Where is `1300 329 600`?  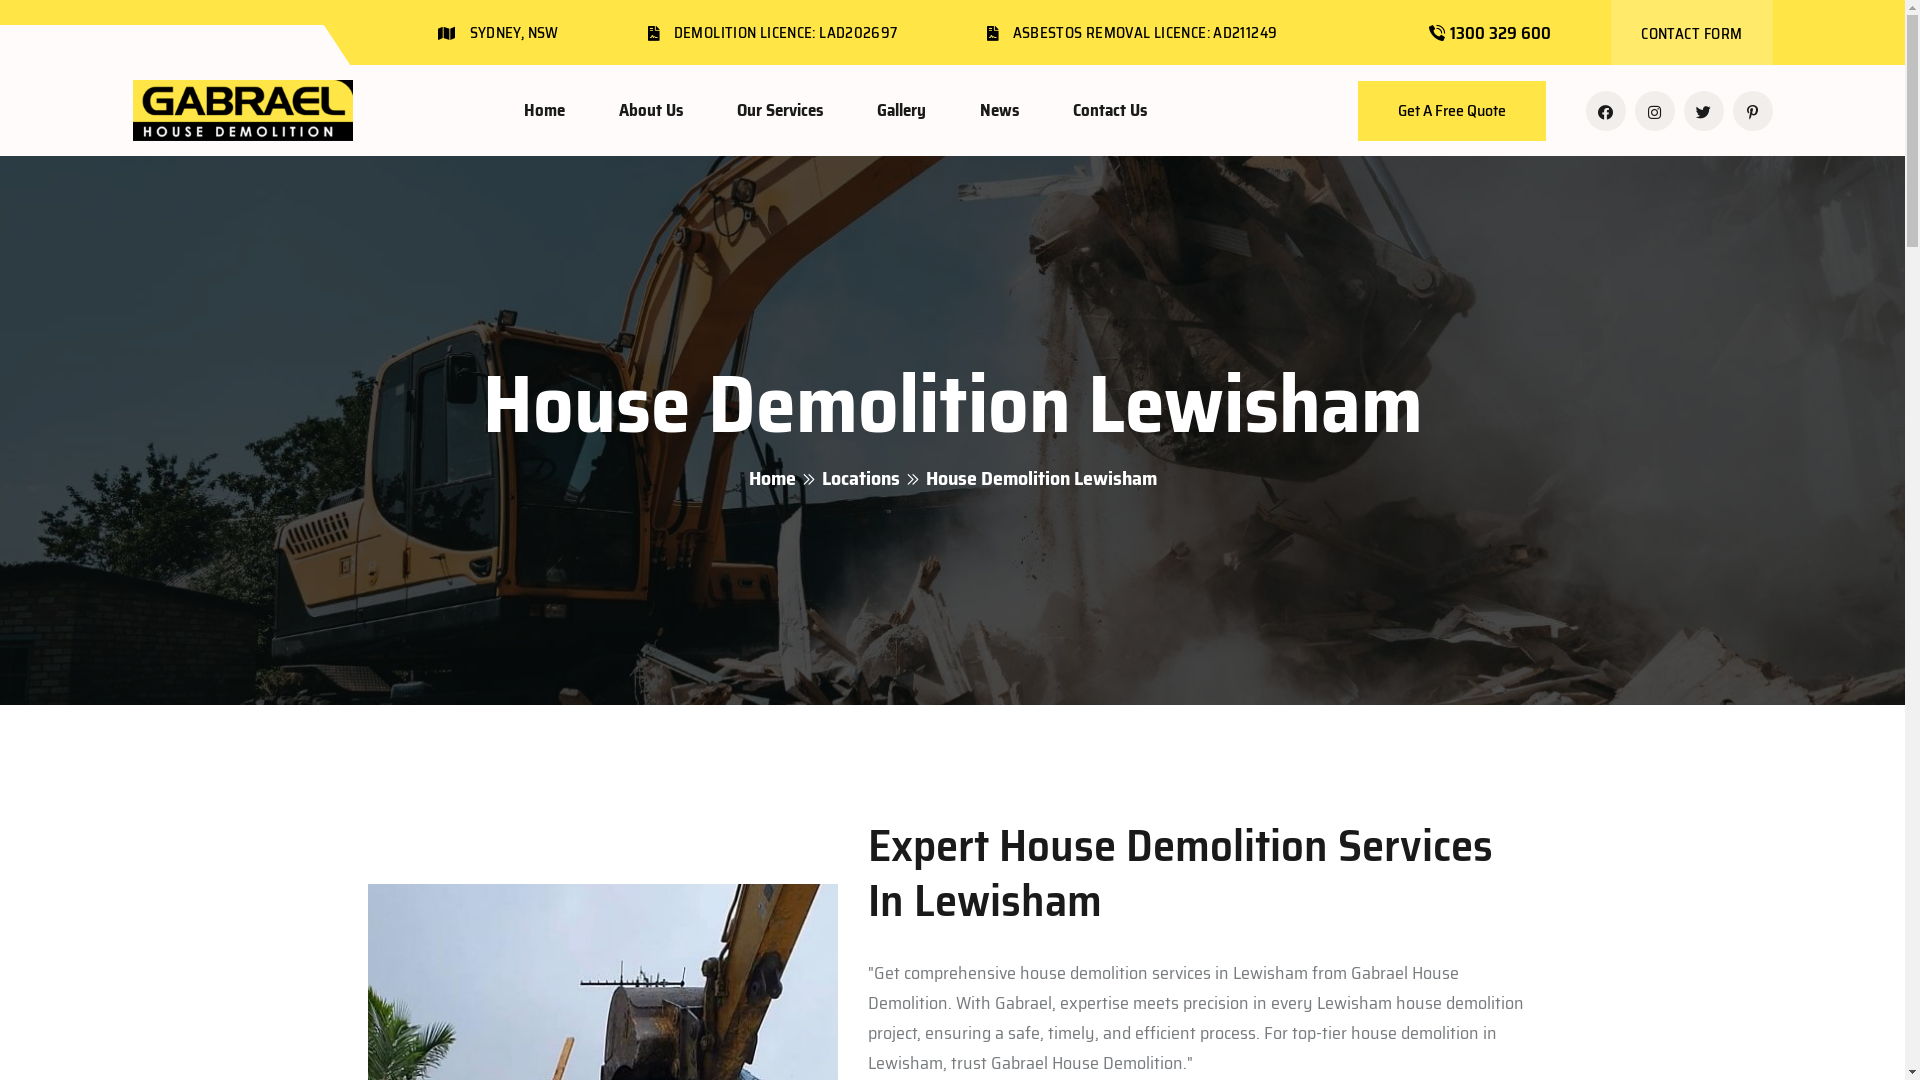
1300 329 600 is located at coordinates (1500, 33).